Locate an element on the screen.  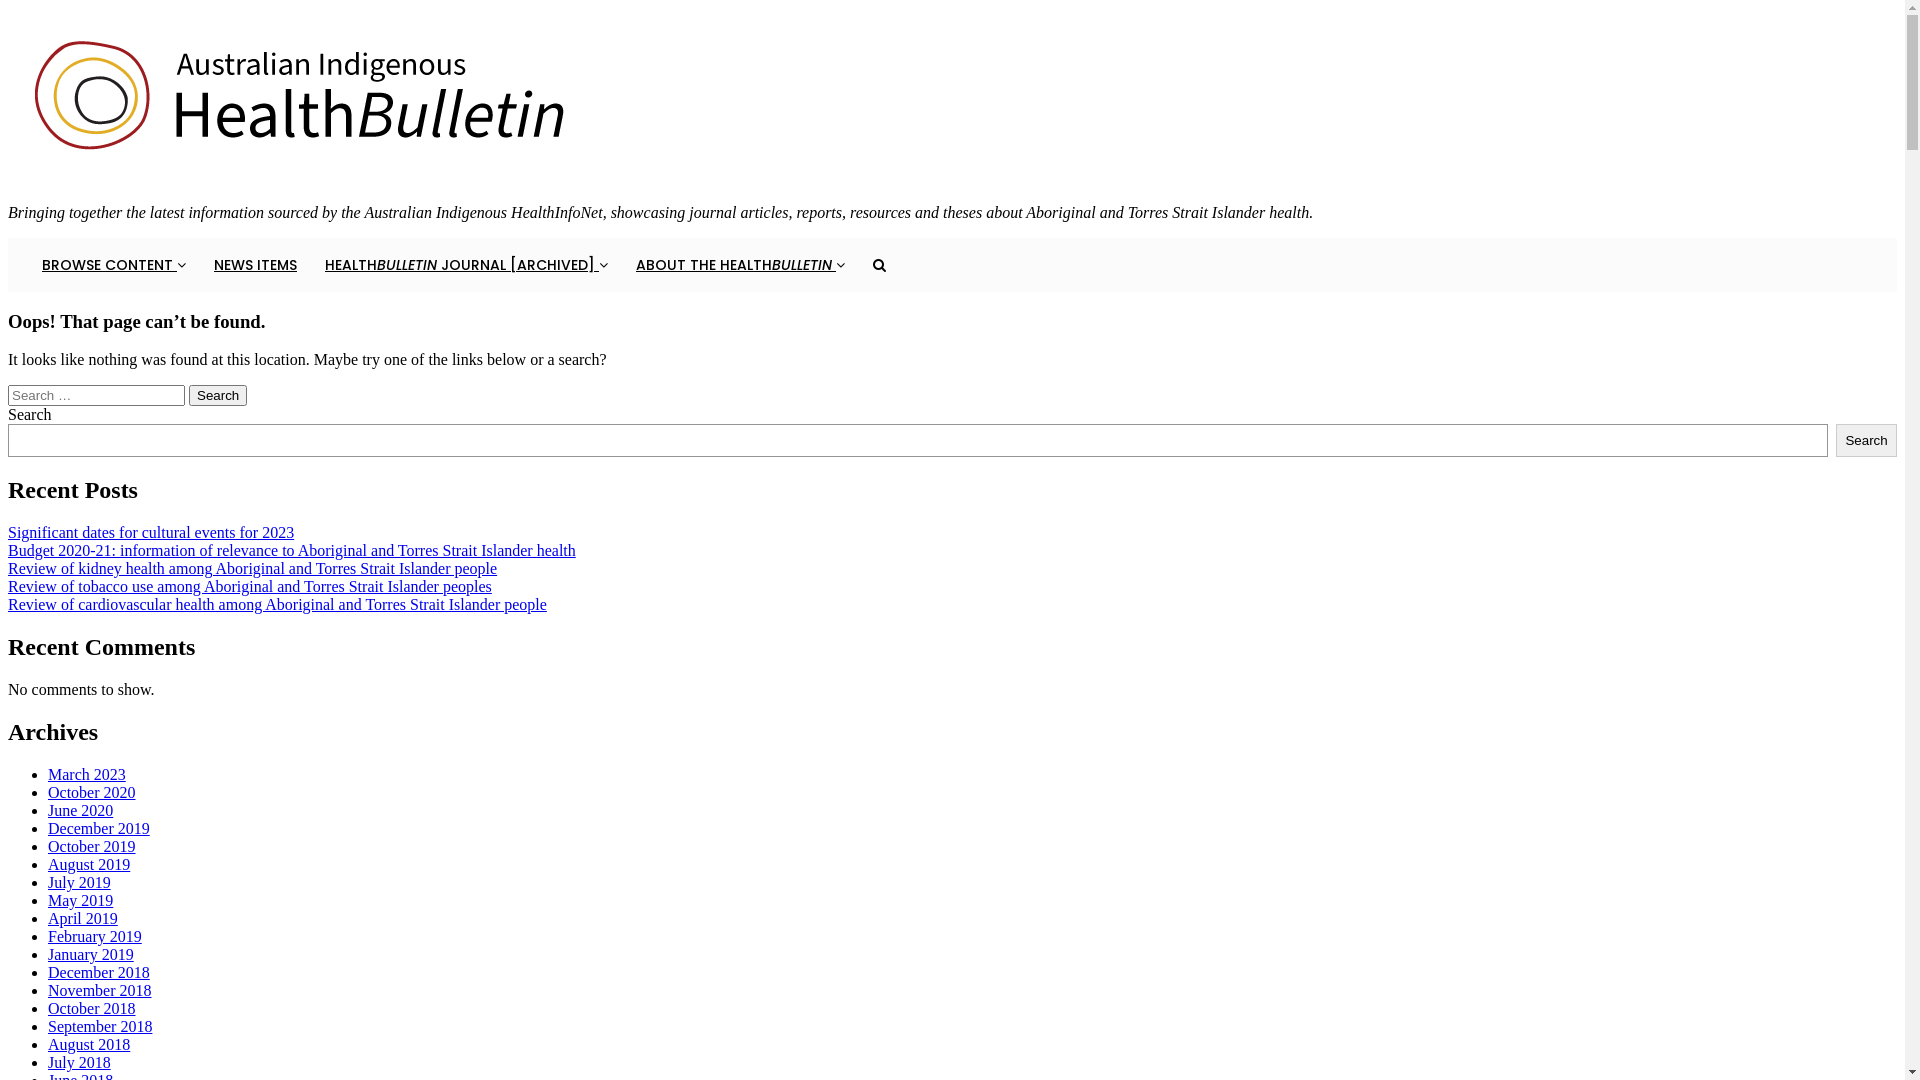
February 2019 is located at coordinates (95, 936).